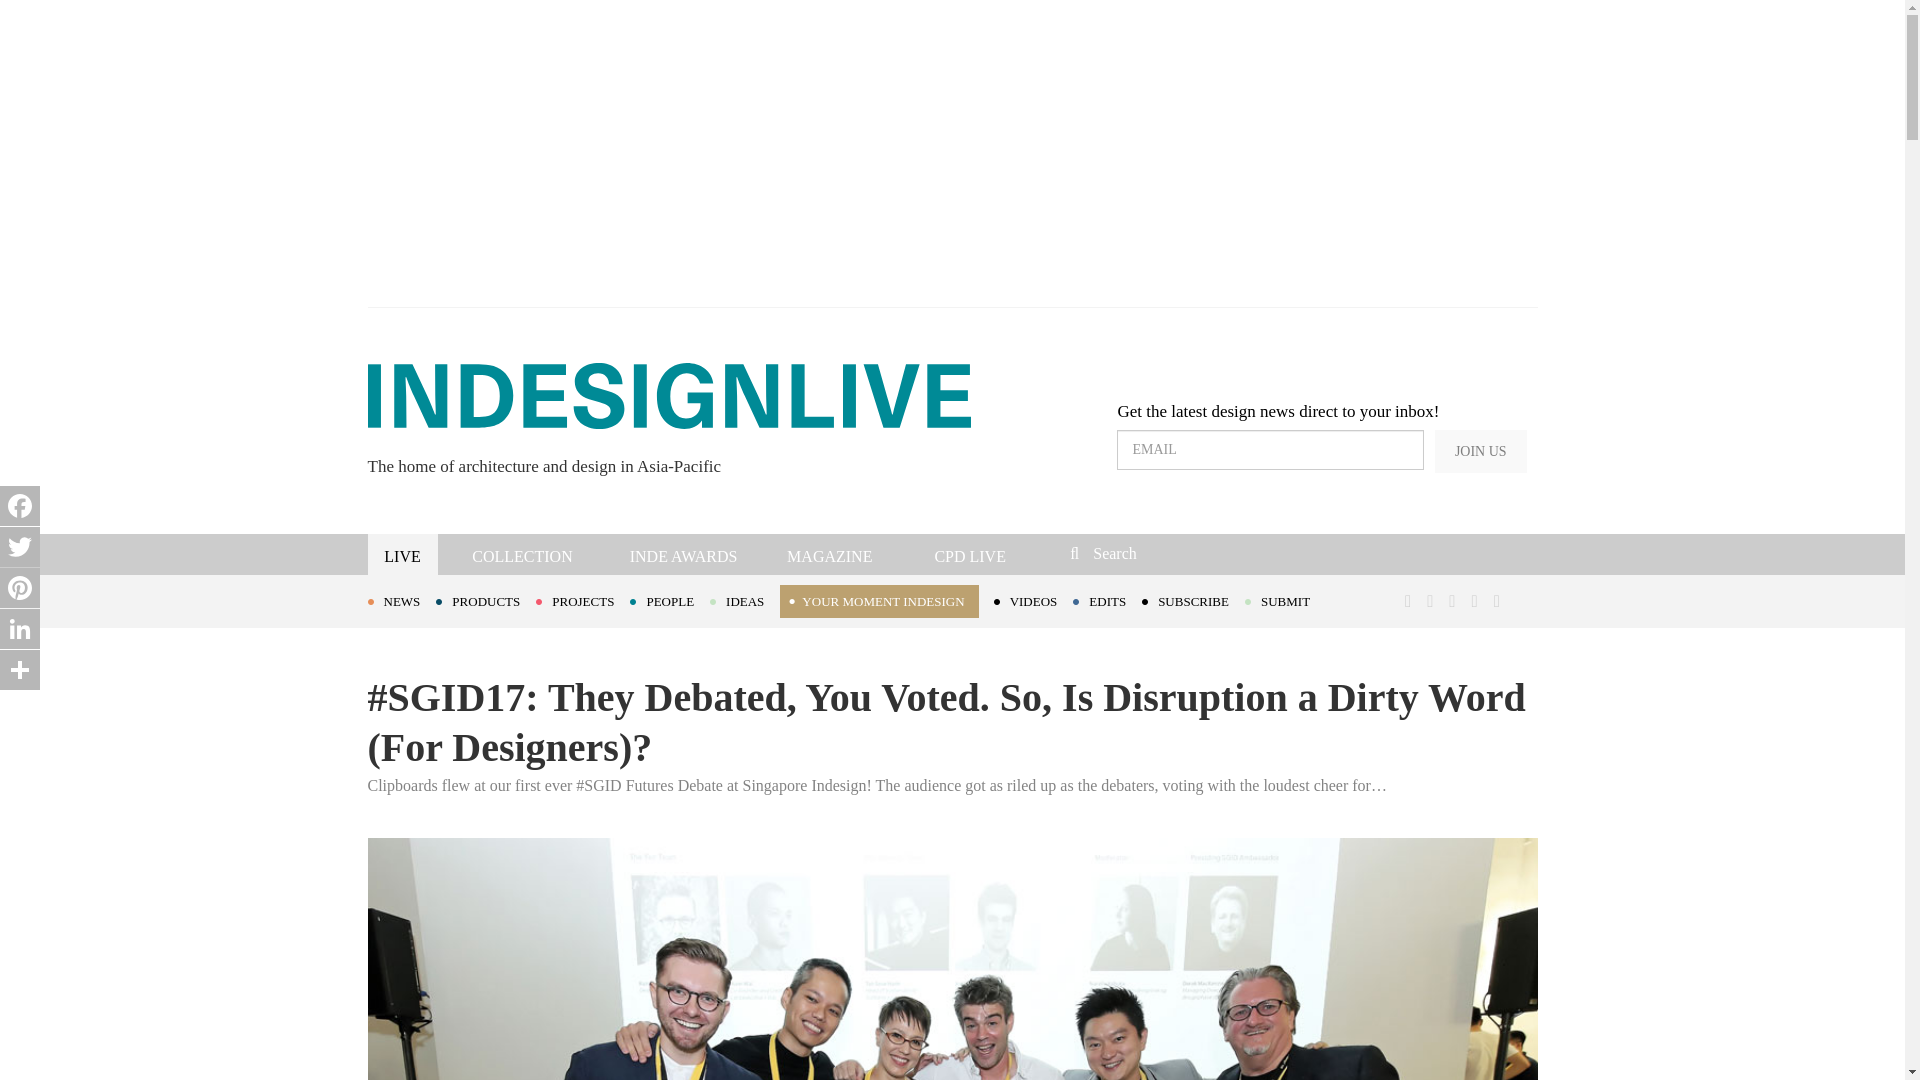 The image size is (1920, 1080). I want to click on SUBSCRIBE, so click(1193, 600).